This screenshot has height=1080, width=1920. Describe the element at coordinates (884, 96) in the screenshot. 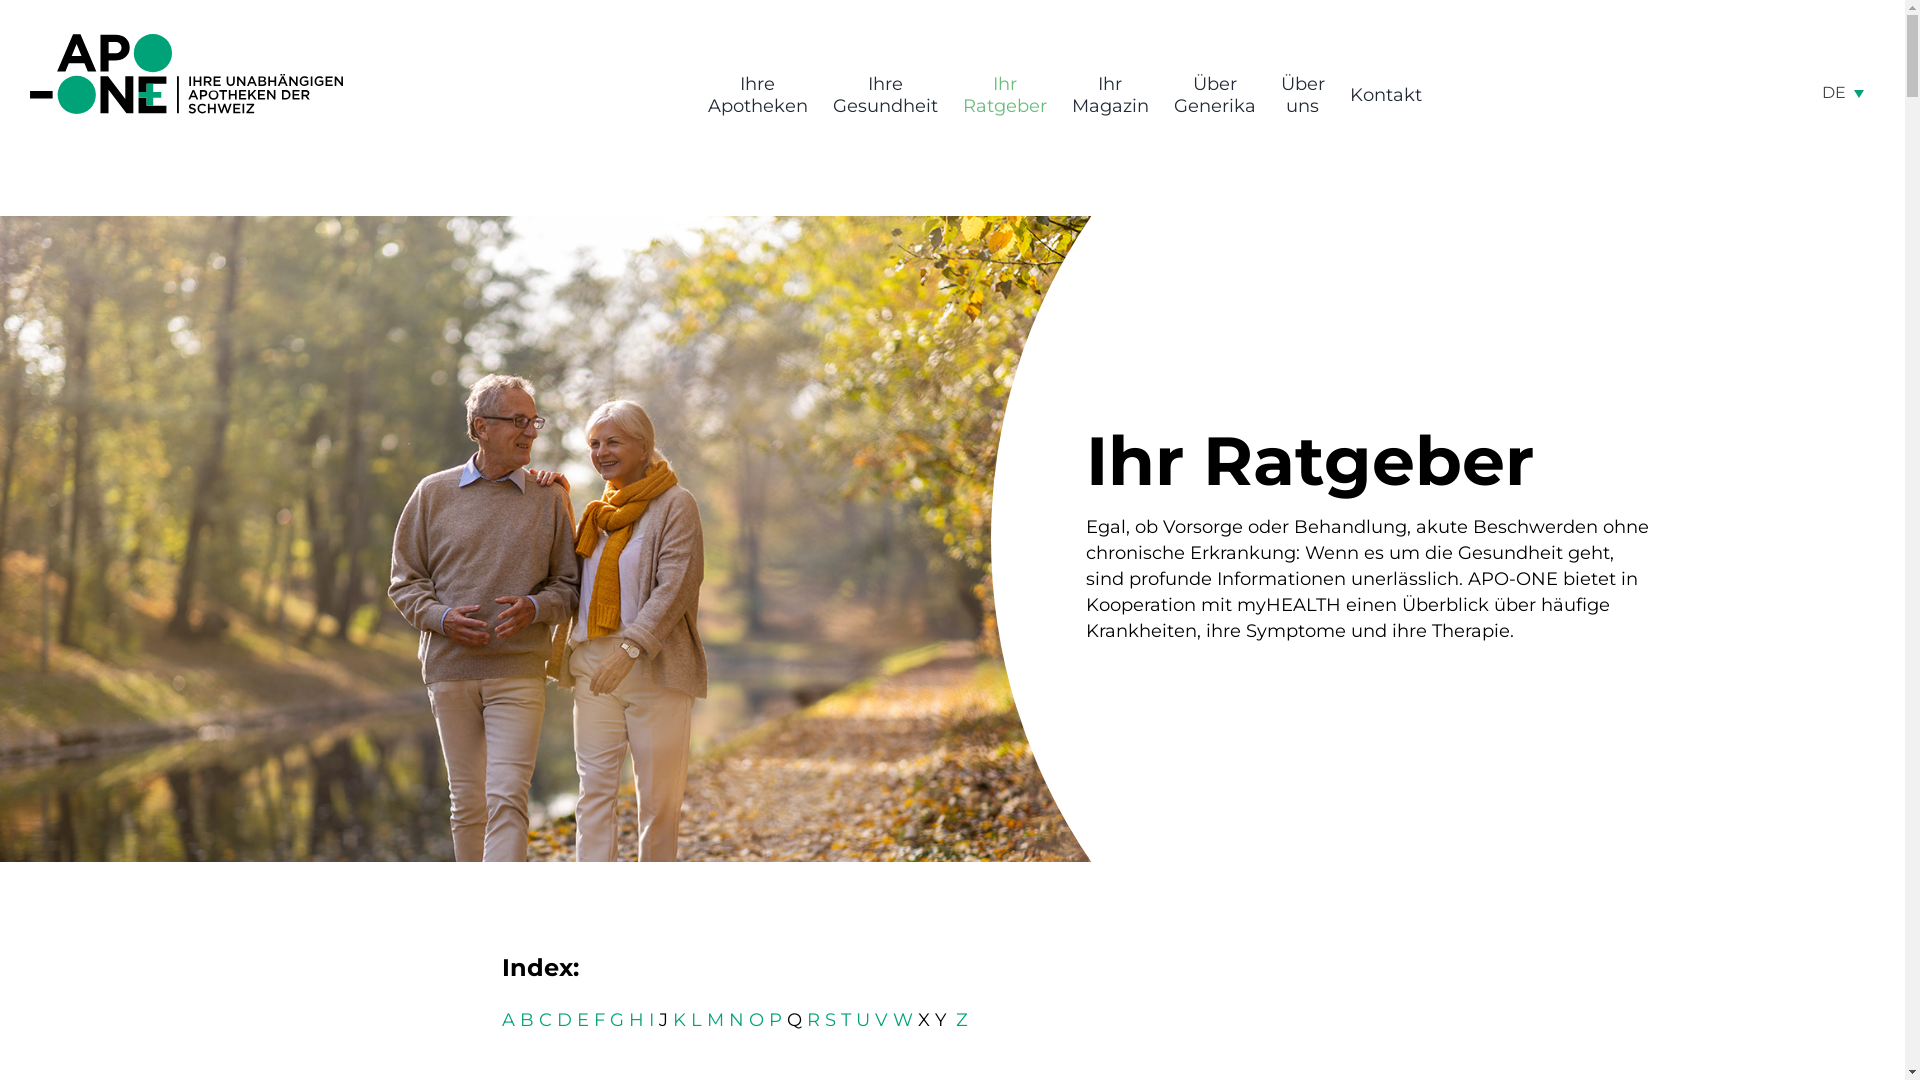

I see `Ihre
Gesundheit` at that location.